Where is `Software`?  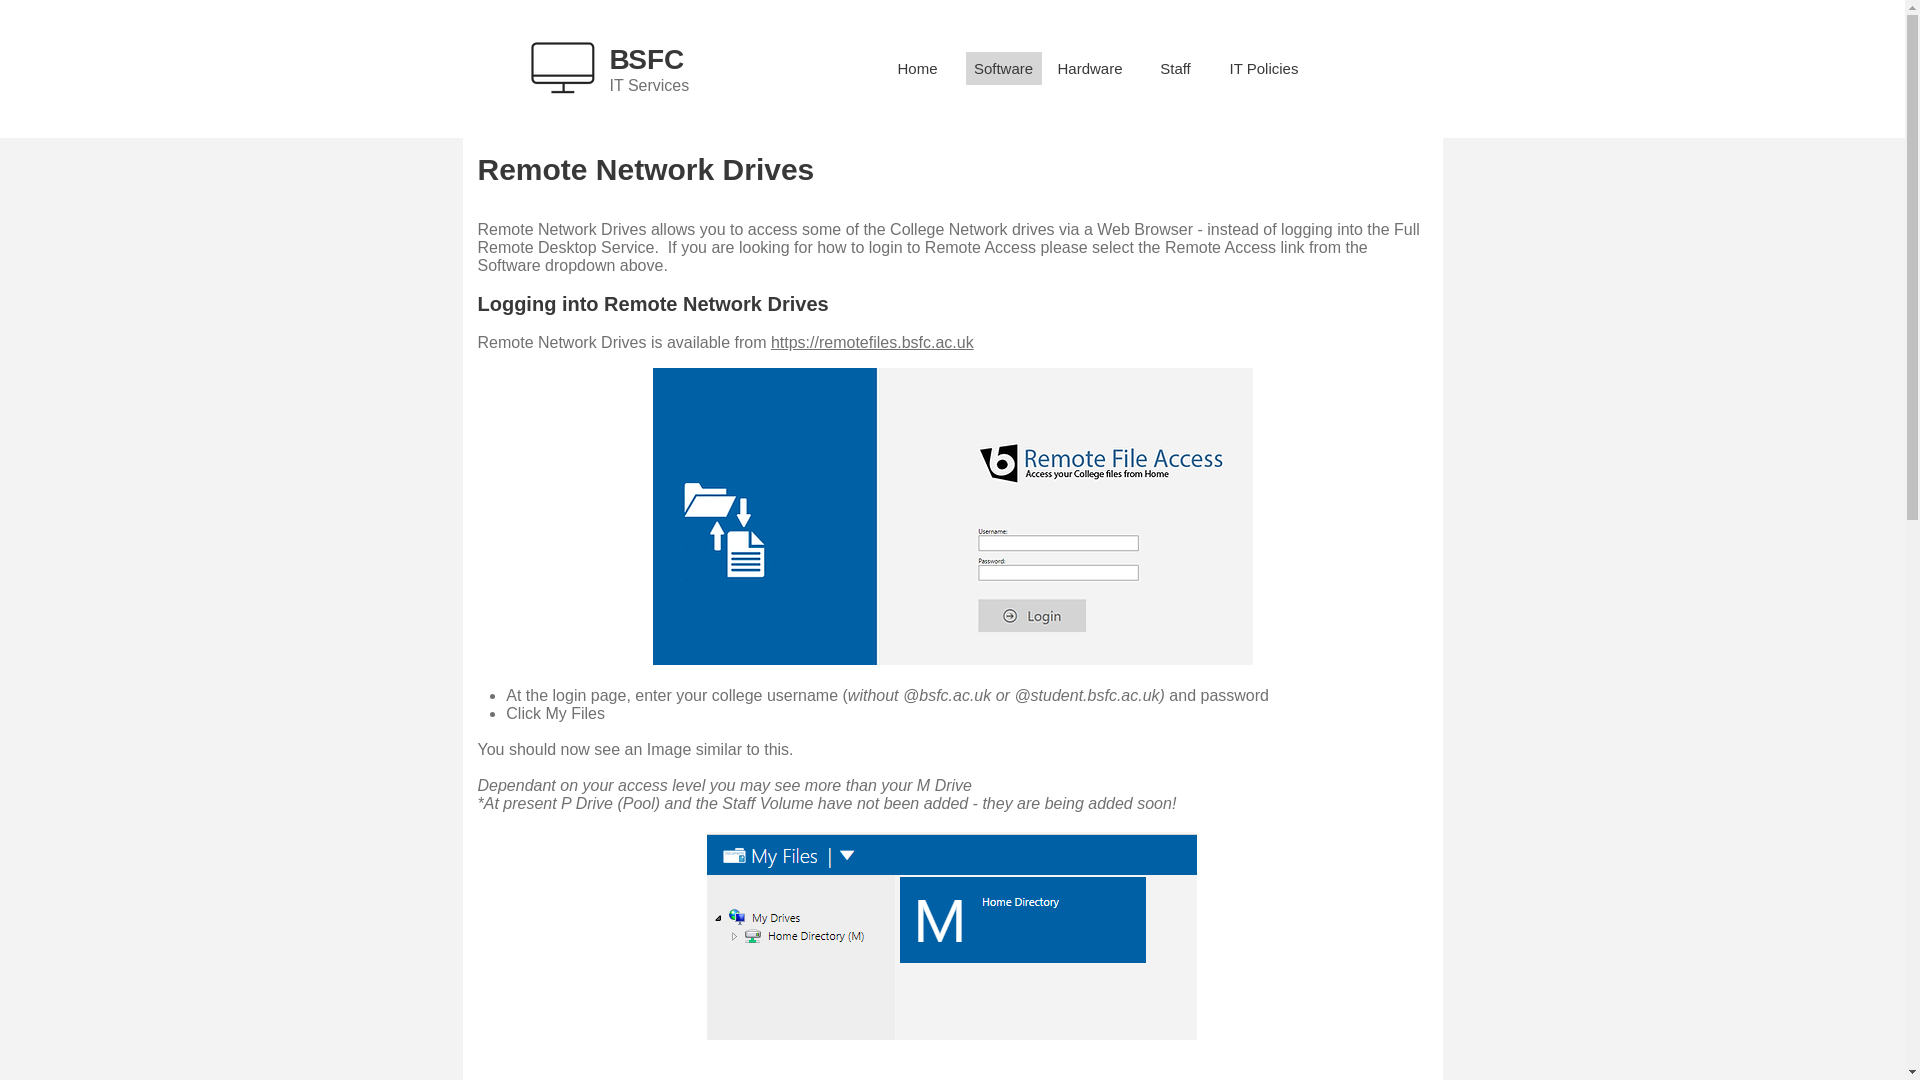 Software is located at coordinates (1004, 68).